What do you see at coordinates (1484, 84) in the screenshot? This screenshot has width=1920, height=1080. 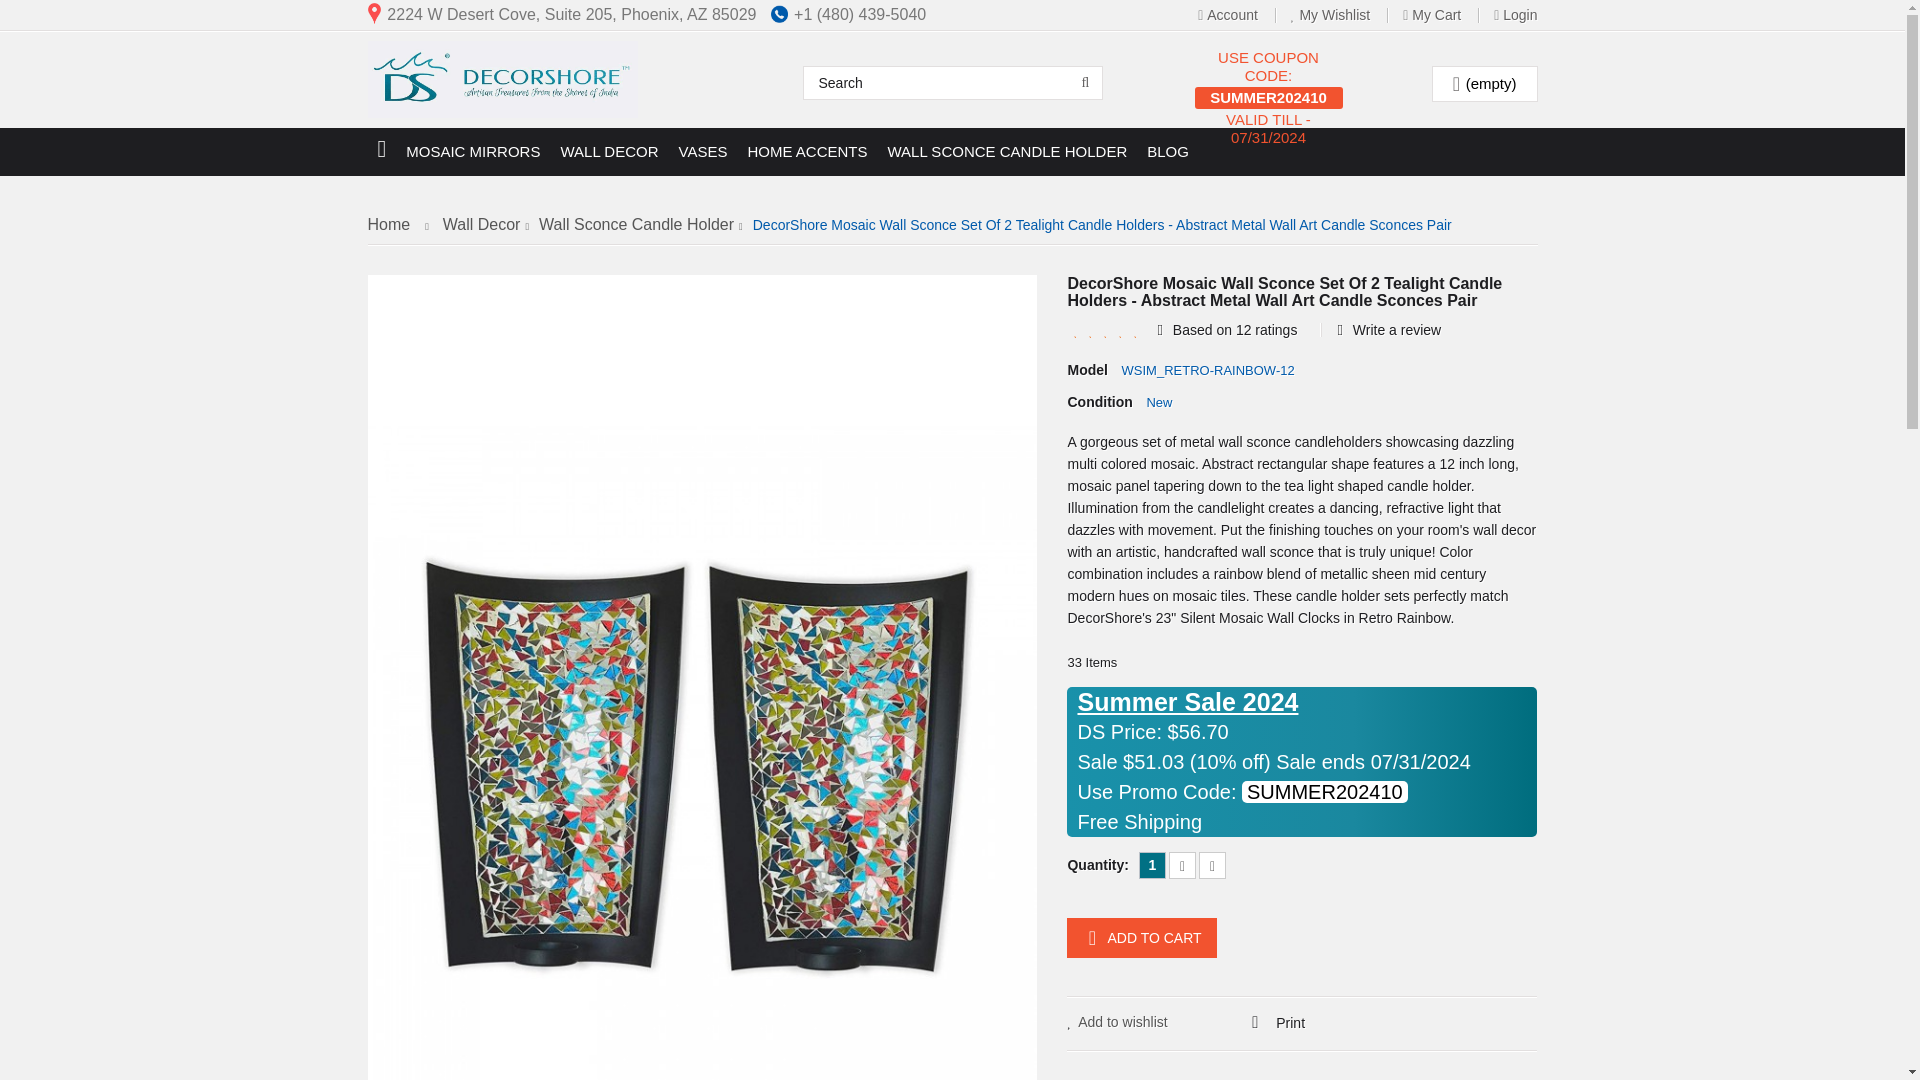 I see `View my shopping cart` at bounding box center [1484, 84].